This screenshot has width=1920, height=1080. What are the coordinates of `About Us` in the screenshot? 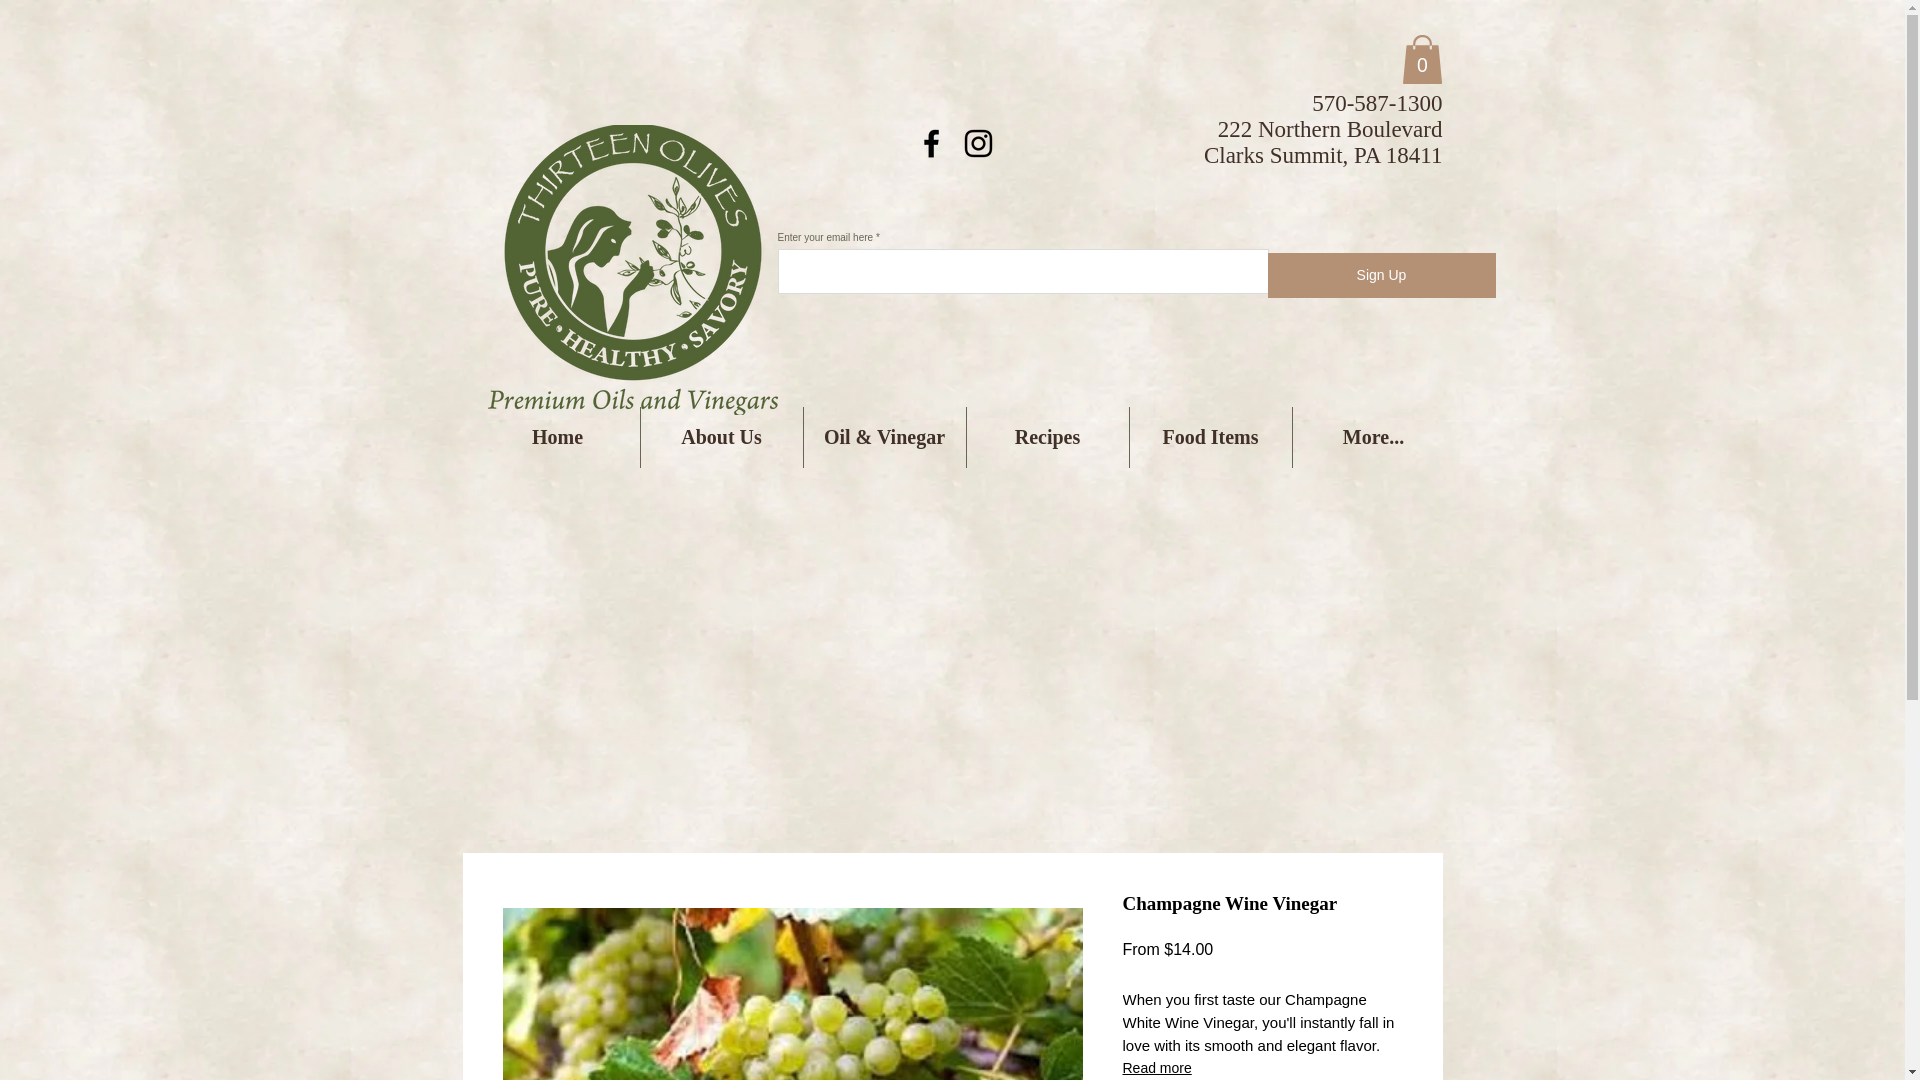 It's located at (720, 437).